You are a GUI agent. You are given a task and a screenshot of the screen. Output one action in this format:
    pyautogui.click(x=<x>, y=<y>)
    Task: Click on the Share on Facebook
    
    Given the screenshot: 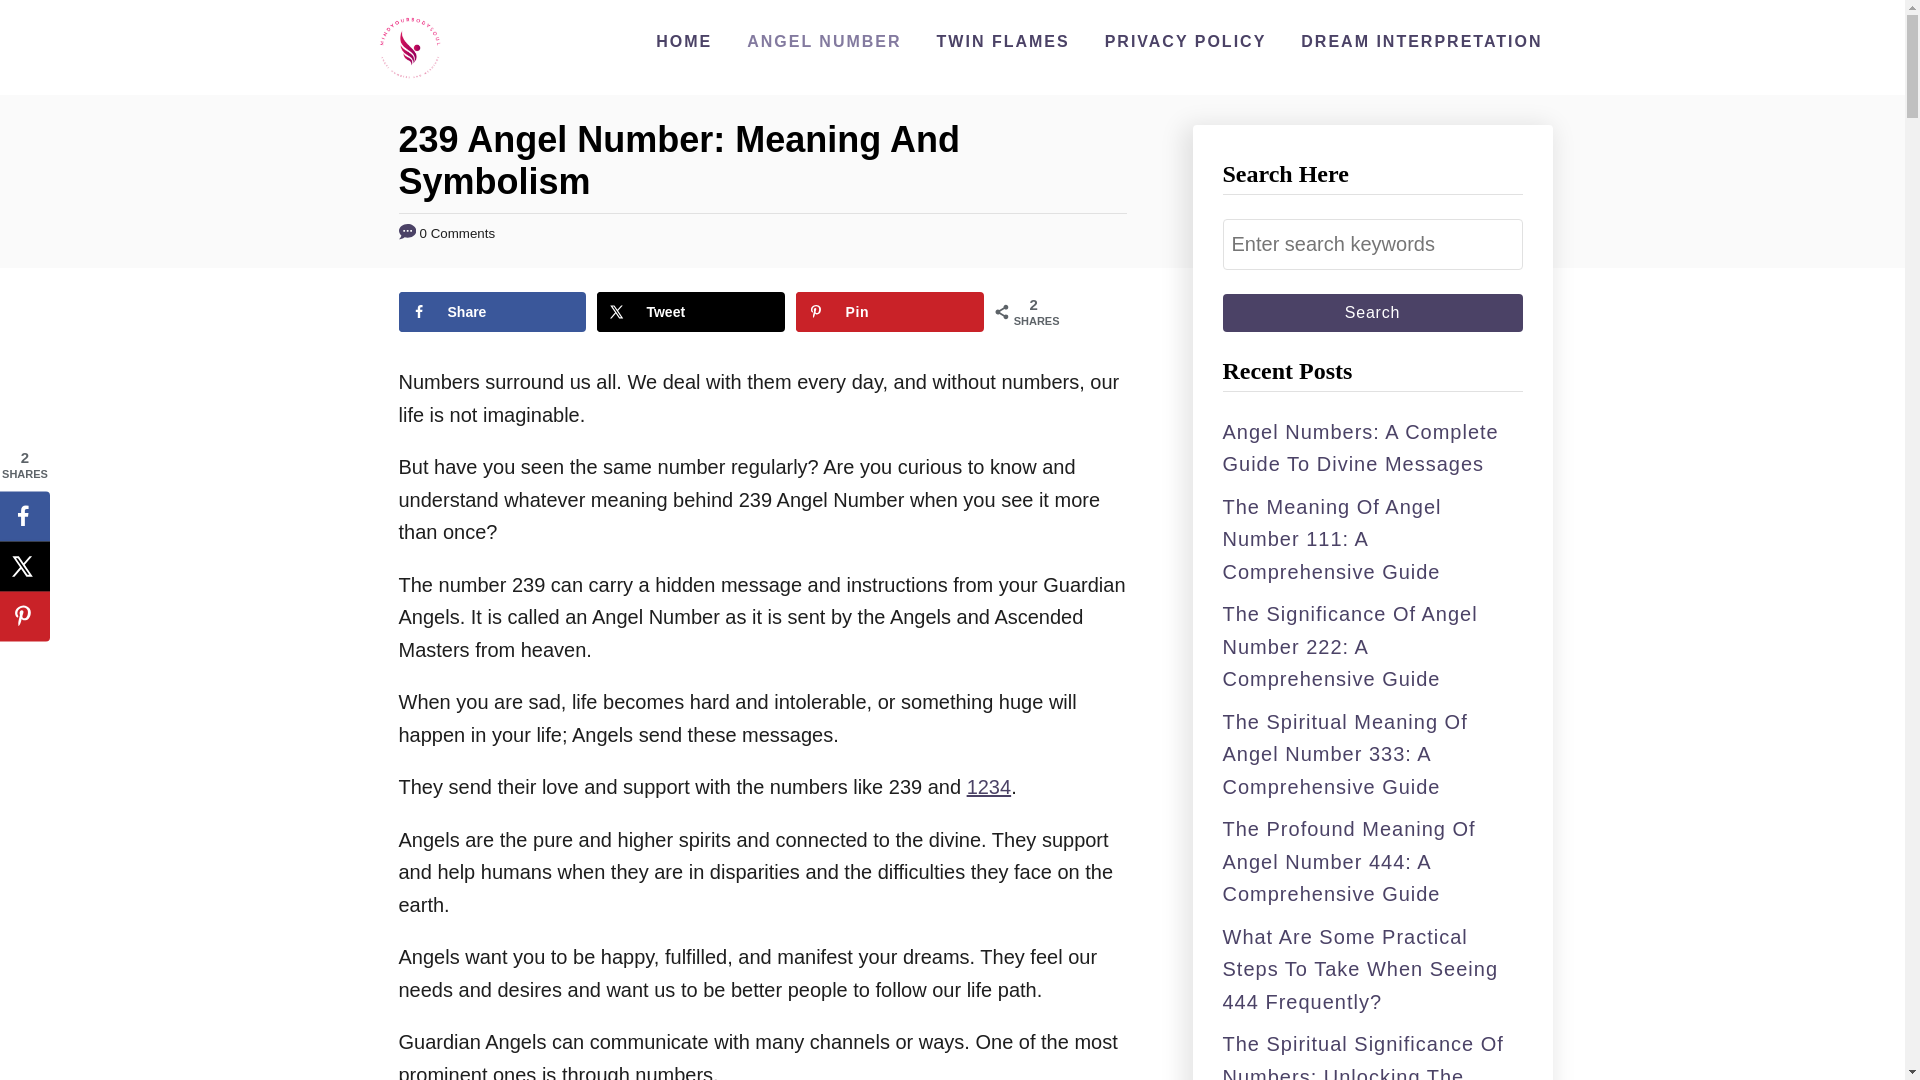 What is the action you would take?
    pyautogui.click(x=491, y=311)
    